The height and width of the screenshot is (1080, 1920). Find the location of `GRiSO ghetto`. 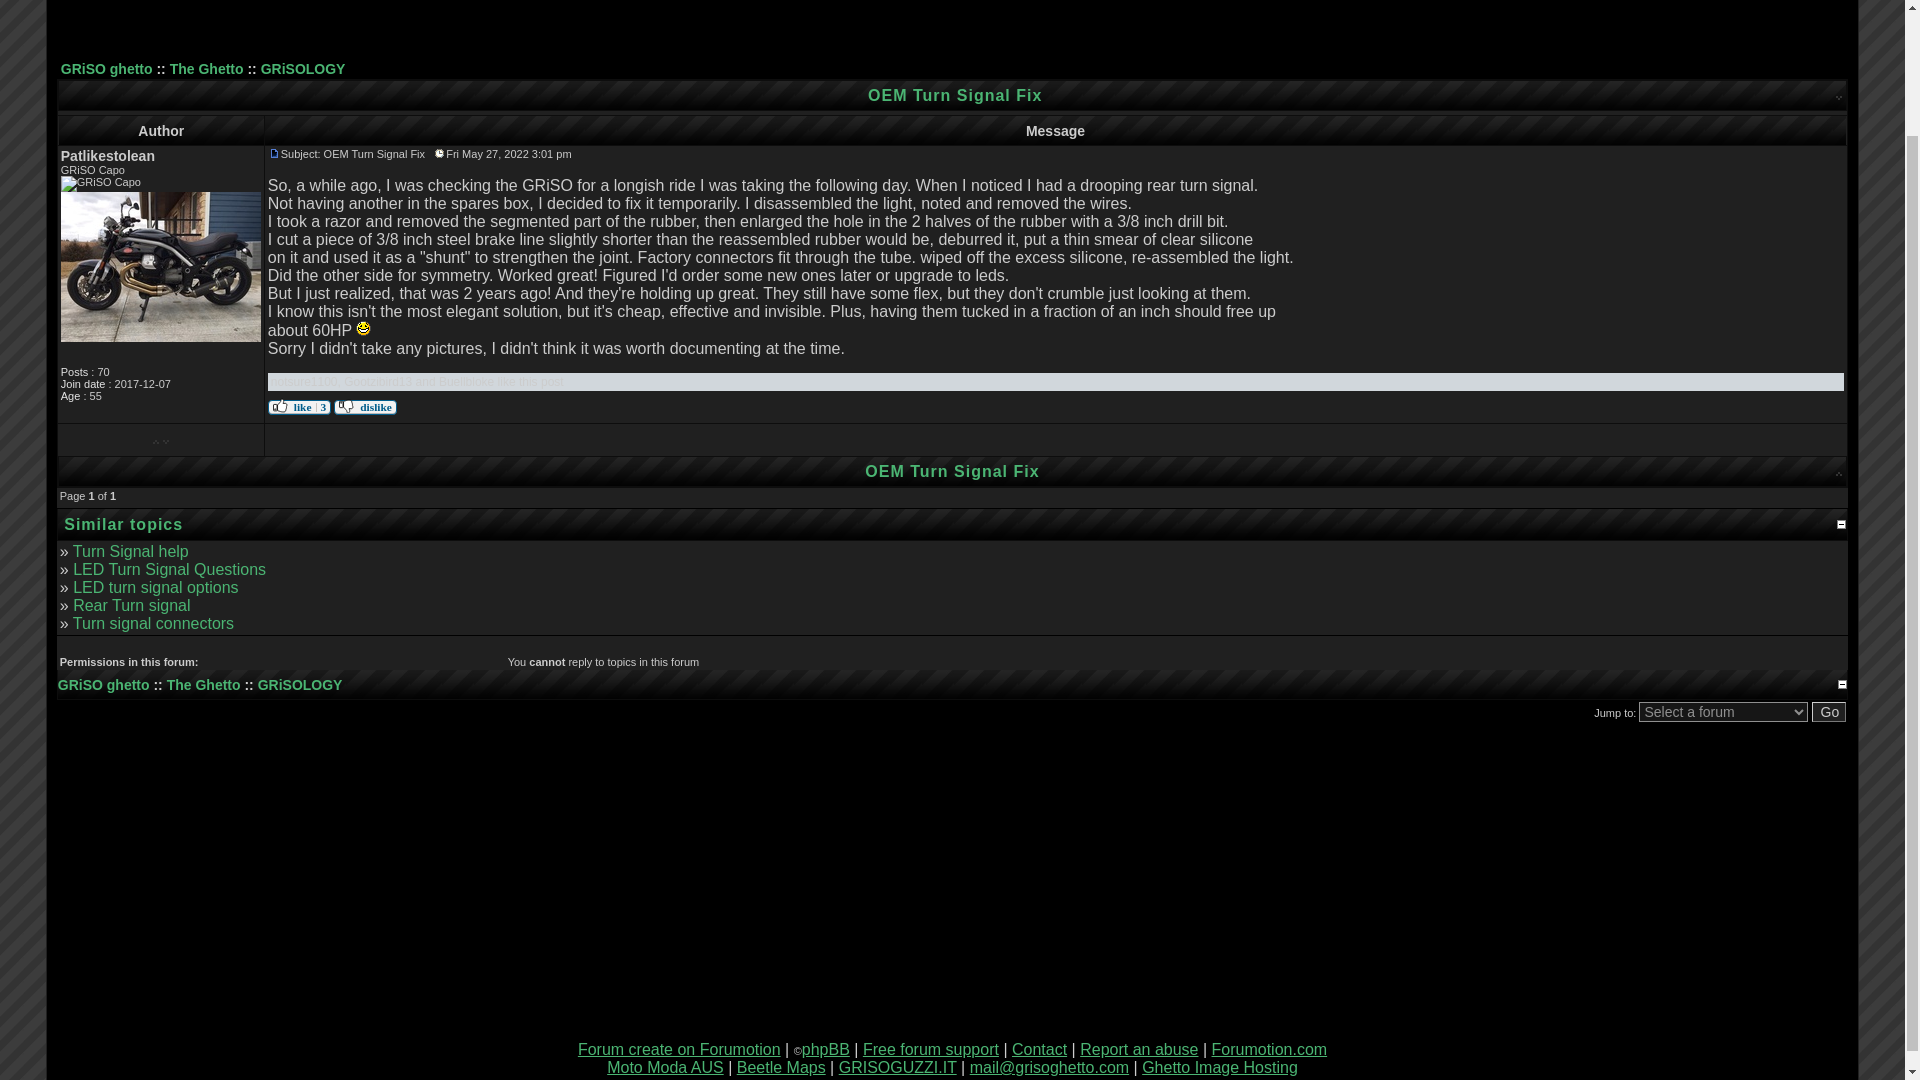

GRiSO ghetto is located at coordinates (107, 68).